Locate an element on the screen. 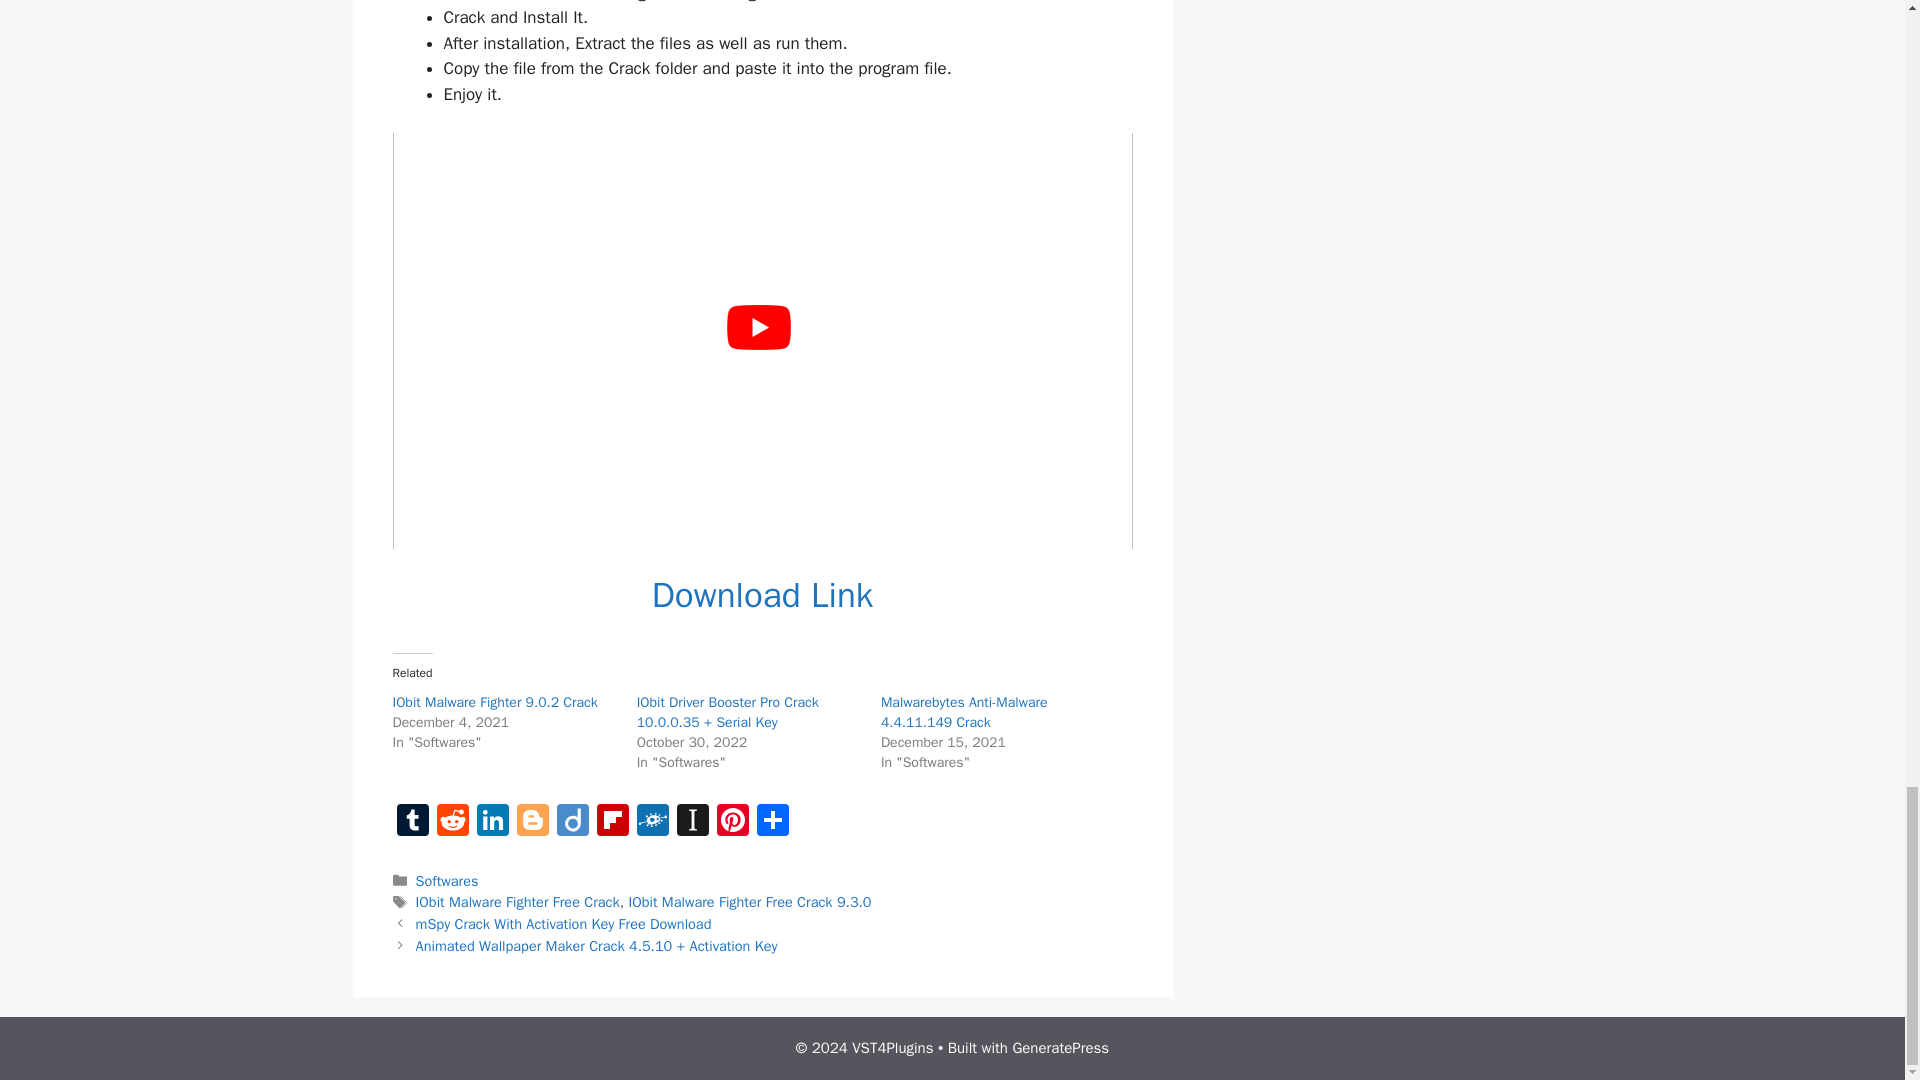 Image resolution: width=1920 pixels, height=1080 pixels. LinkedIn is located at coordinates (492, 822).